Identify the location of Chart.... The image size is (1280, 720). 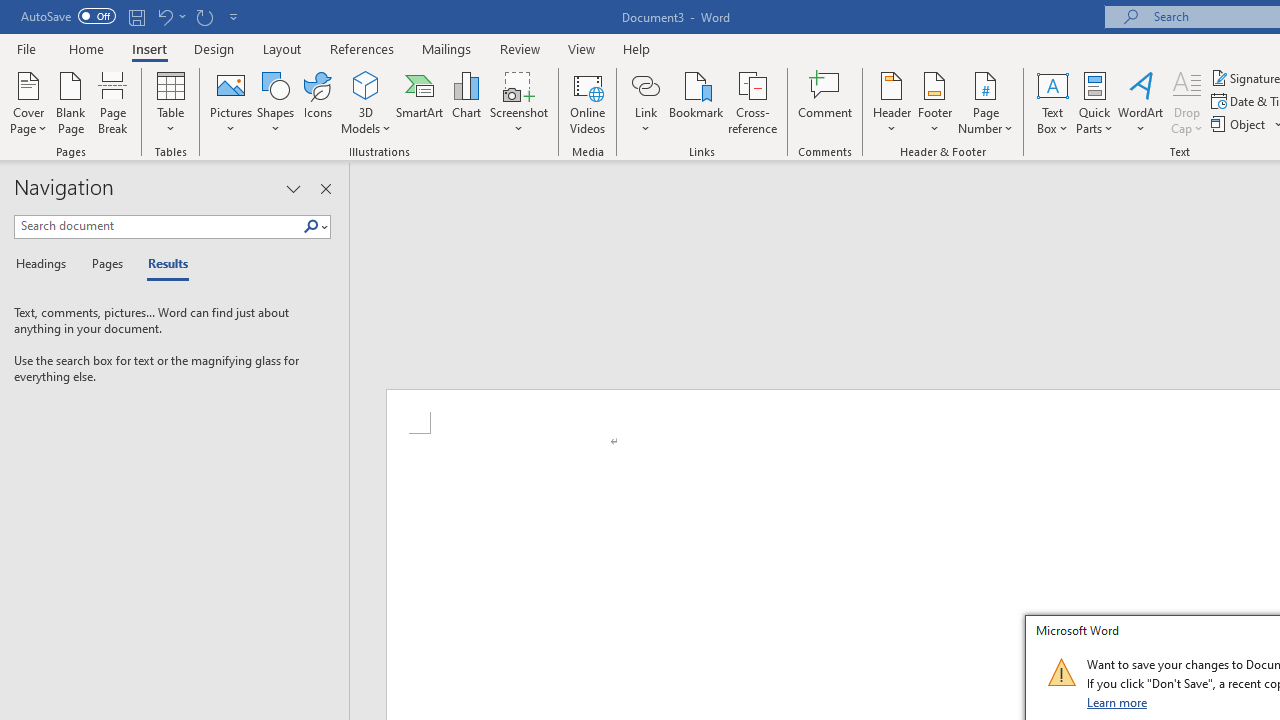
(466, 102).